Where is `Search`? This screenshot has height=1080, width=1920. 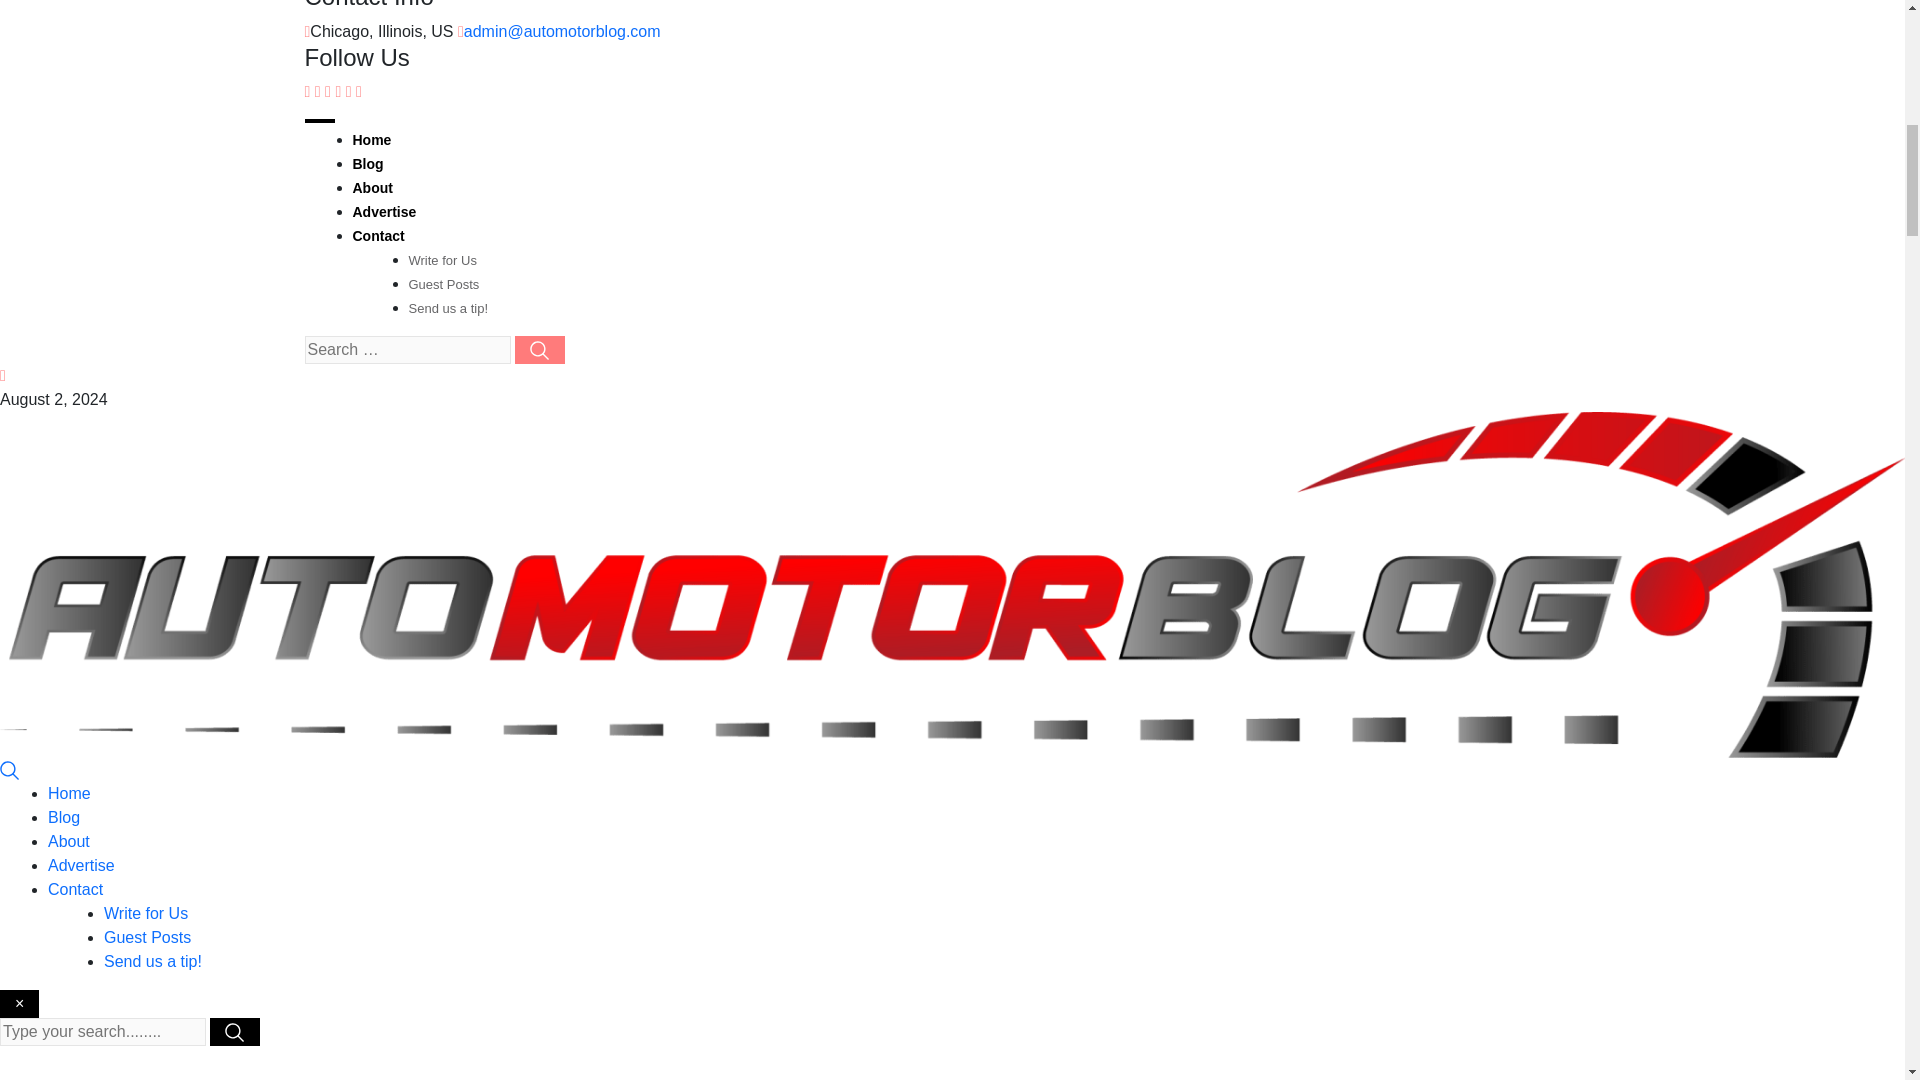 Search is located at coordinates (10, 769).